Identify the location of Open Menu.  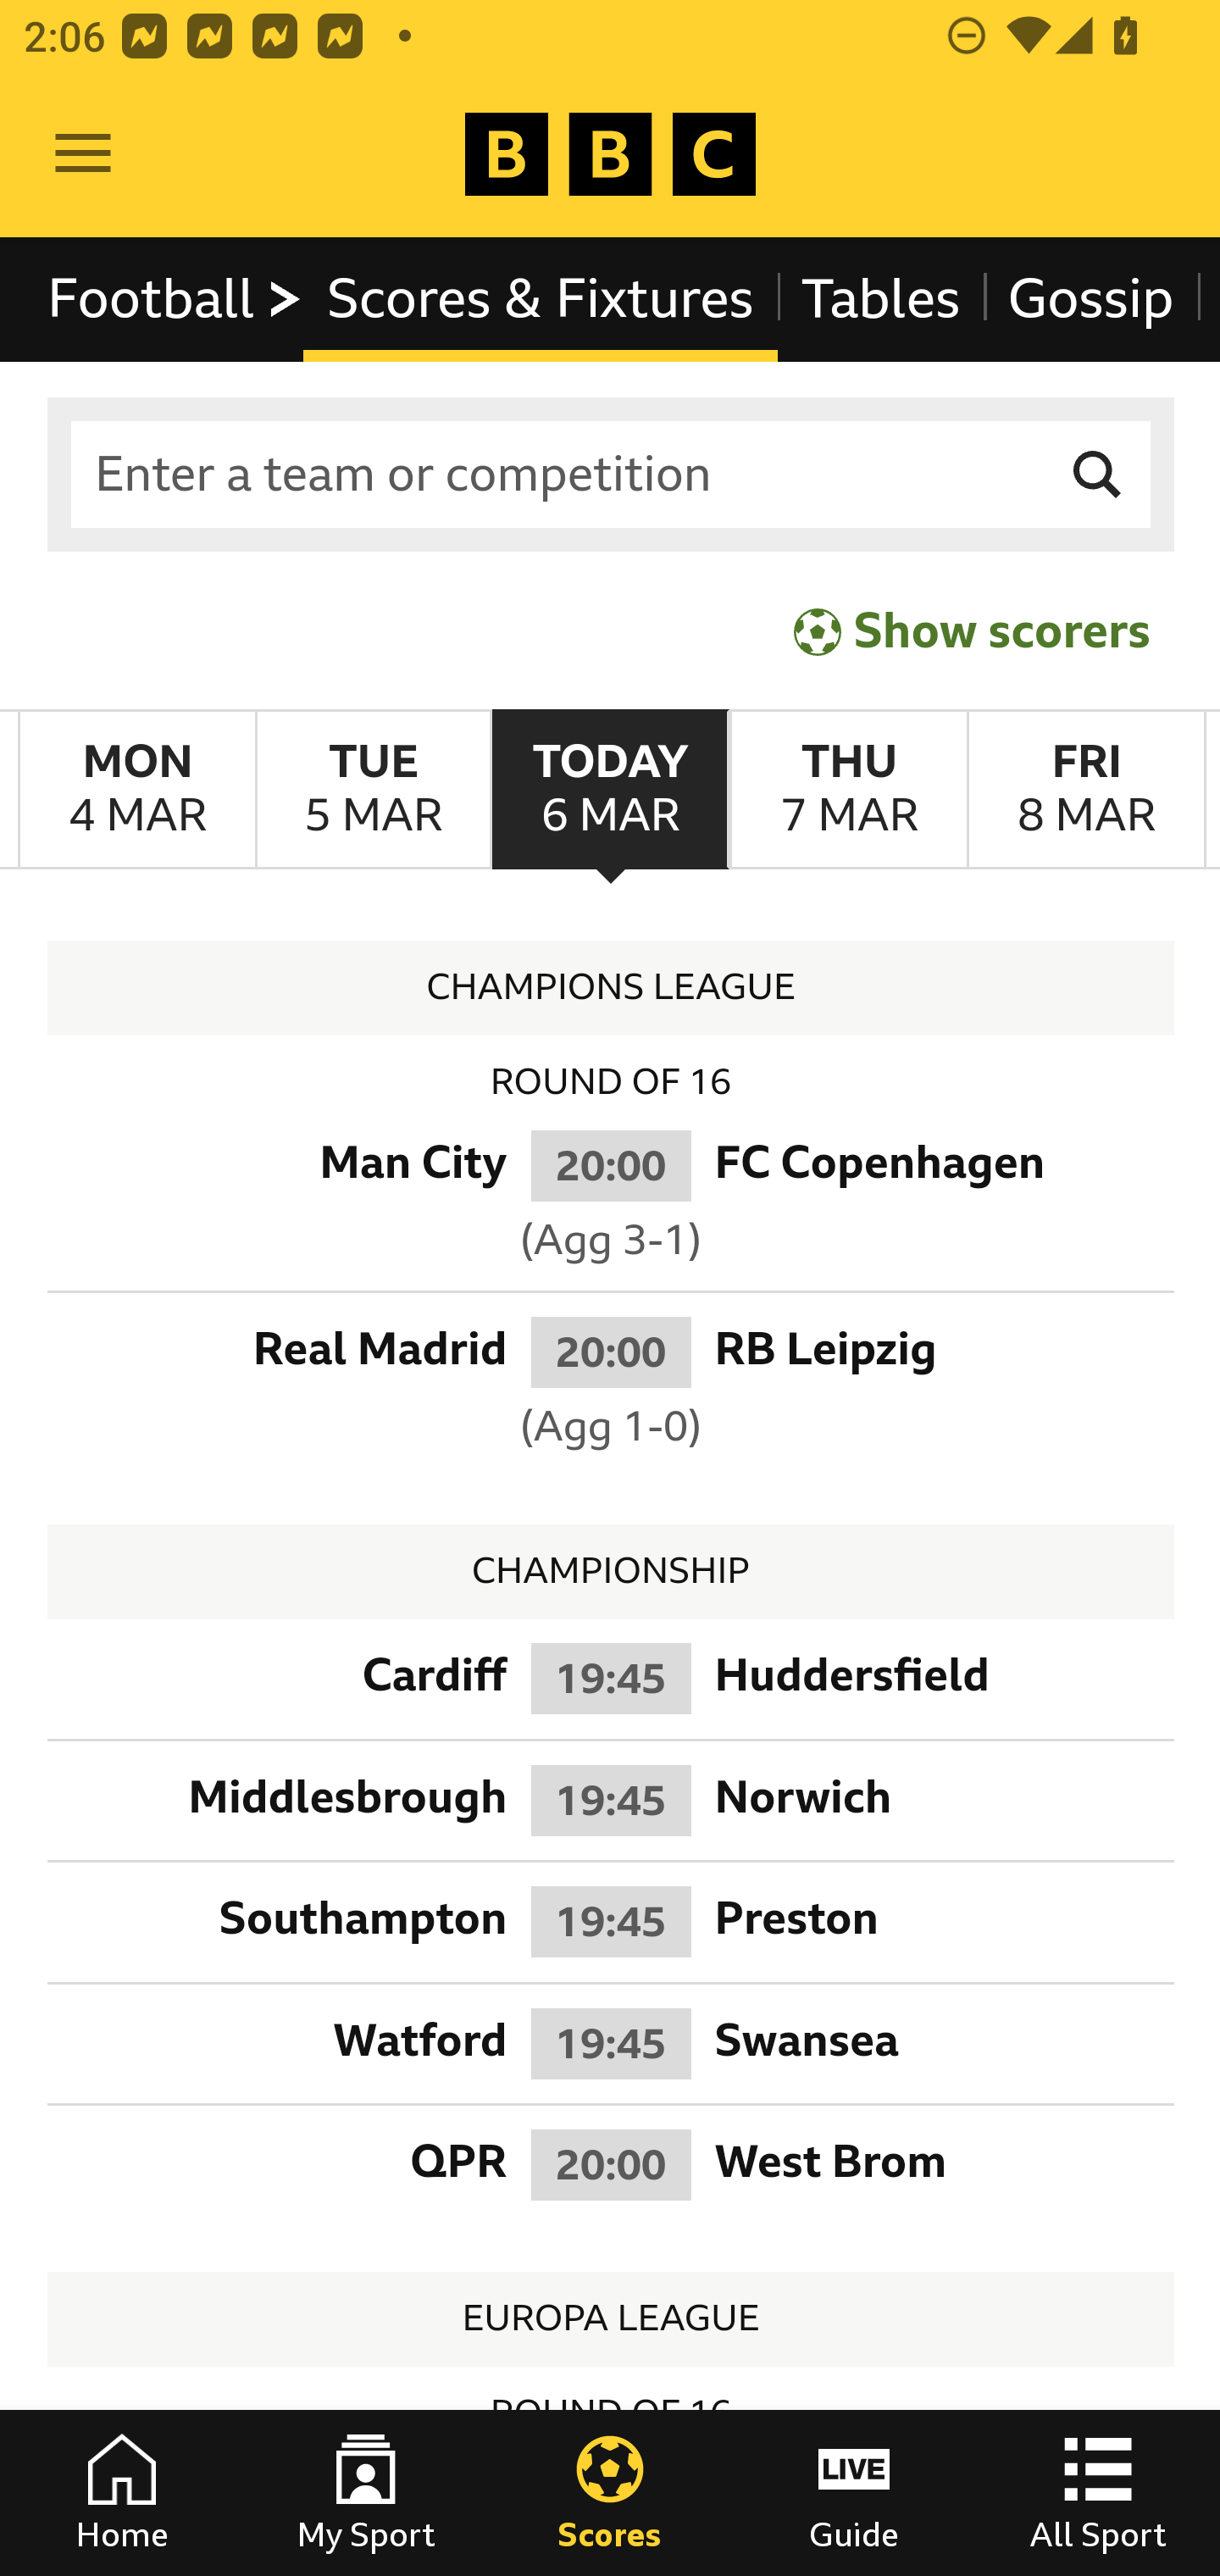
(83, 154).